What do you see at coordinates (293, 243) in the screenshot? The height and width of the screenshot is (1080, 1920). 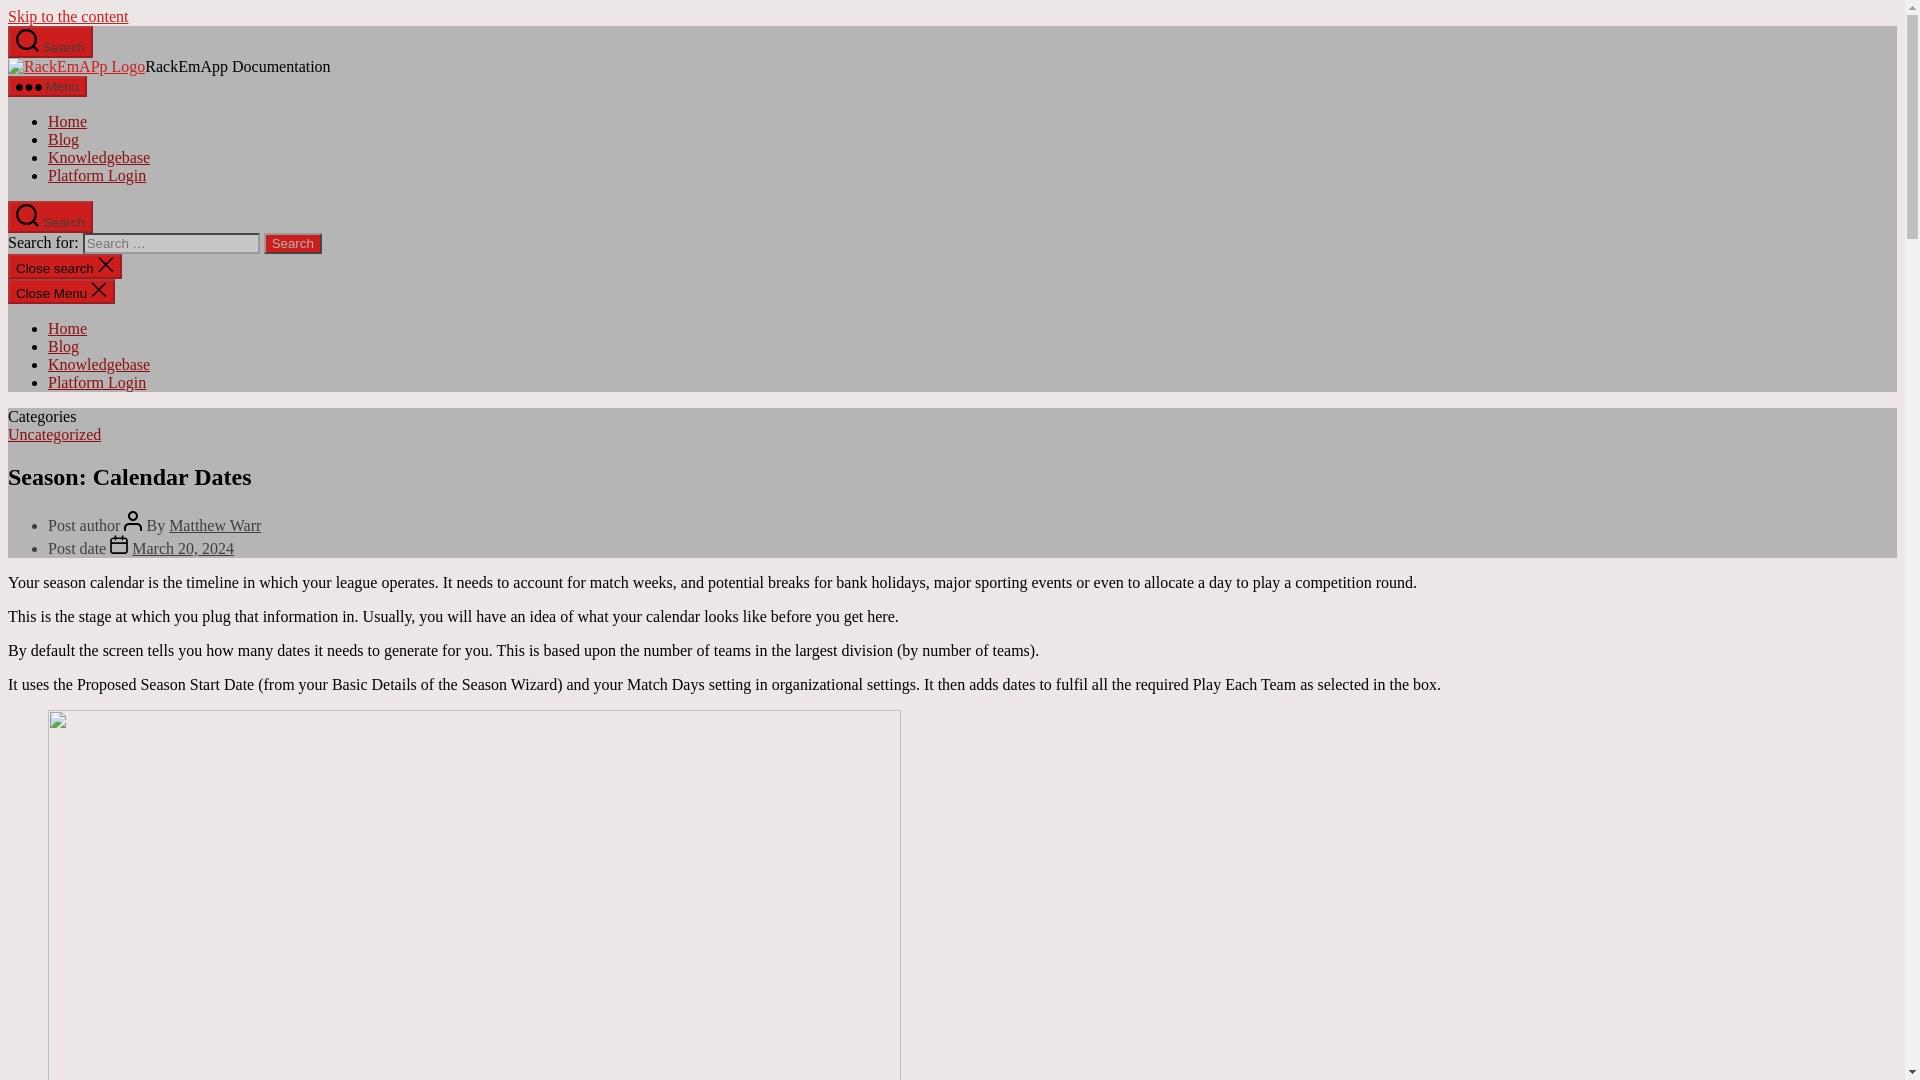 I see `Search` at bounding box center [293, 243].